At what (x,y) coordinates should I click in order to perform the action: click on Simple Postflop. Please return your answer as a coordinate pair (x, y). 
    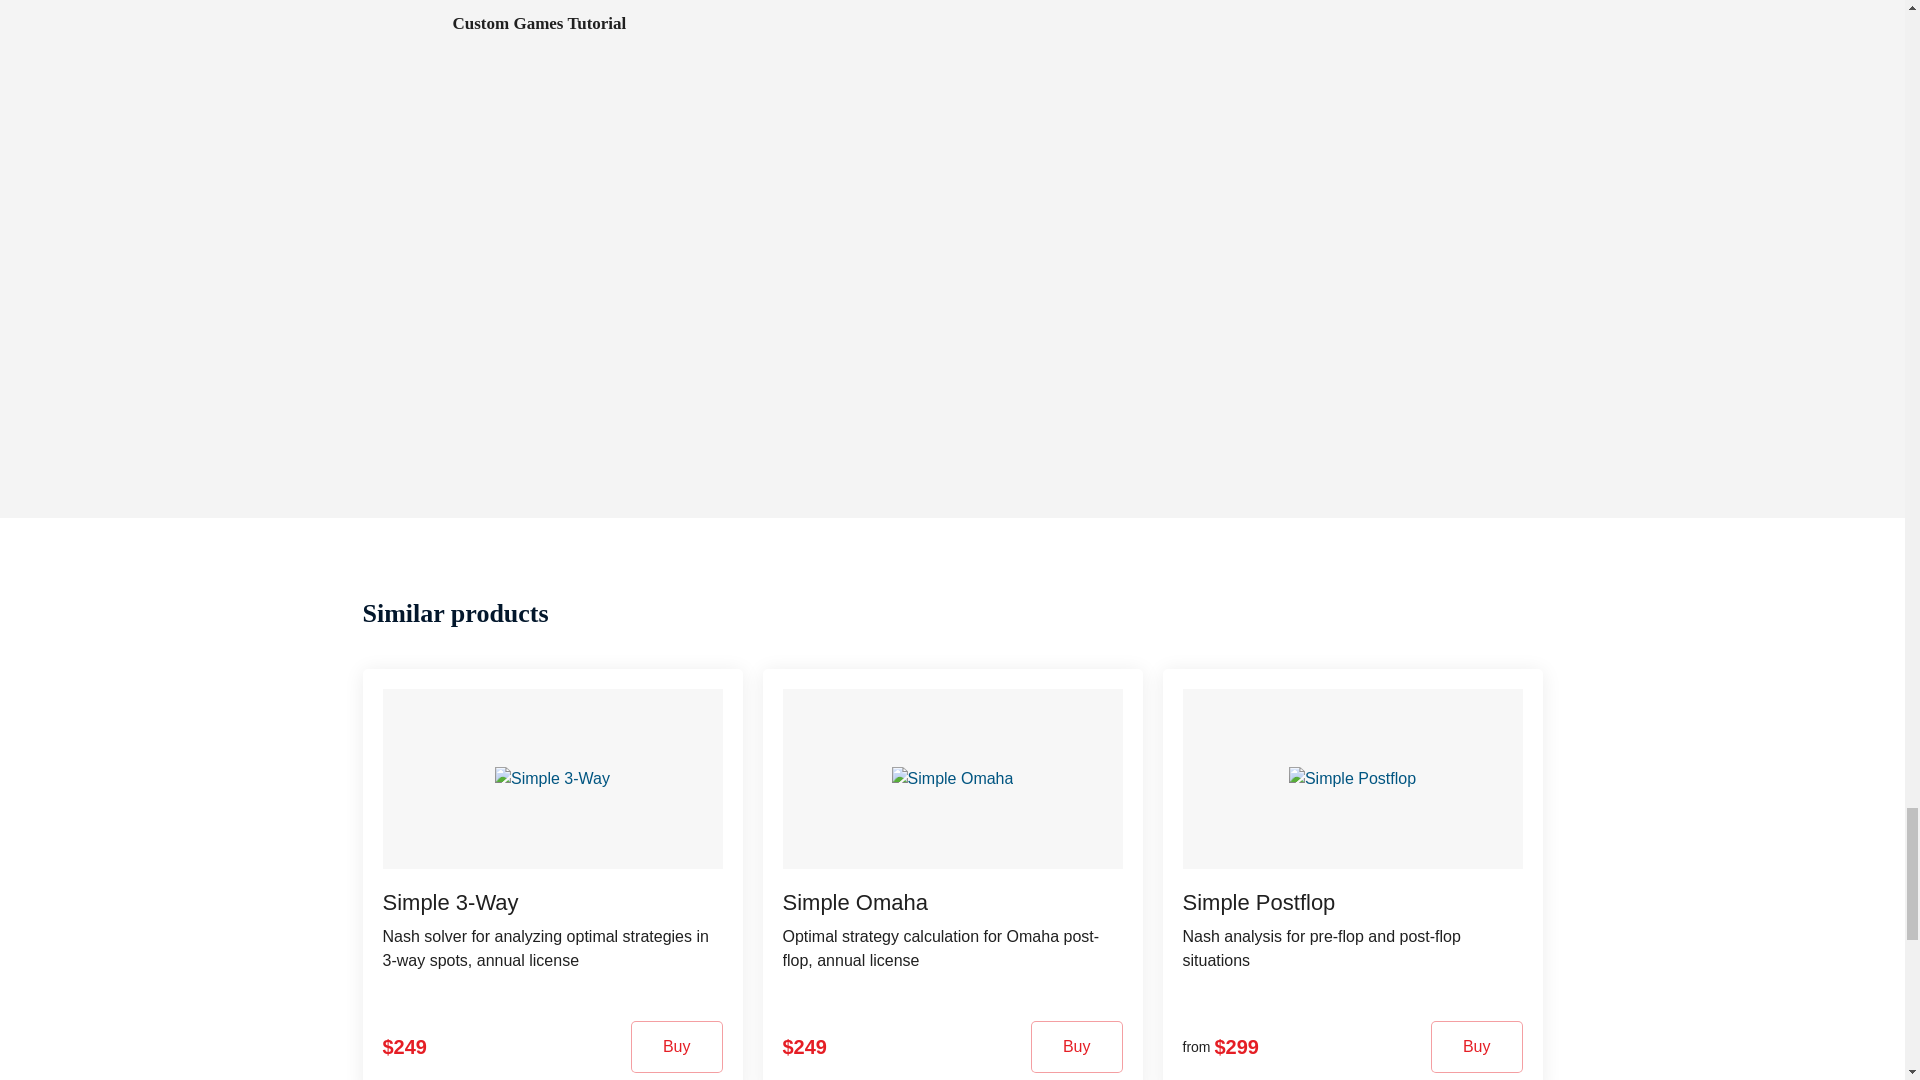
    Looking at the image, I should click on (1258, 902).